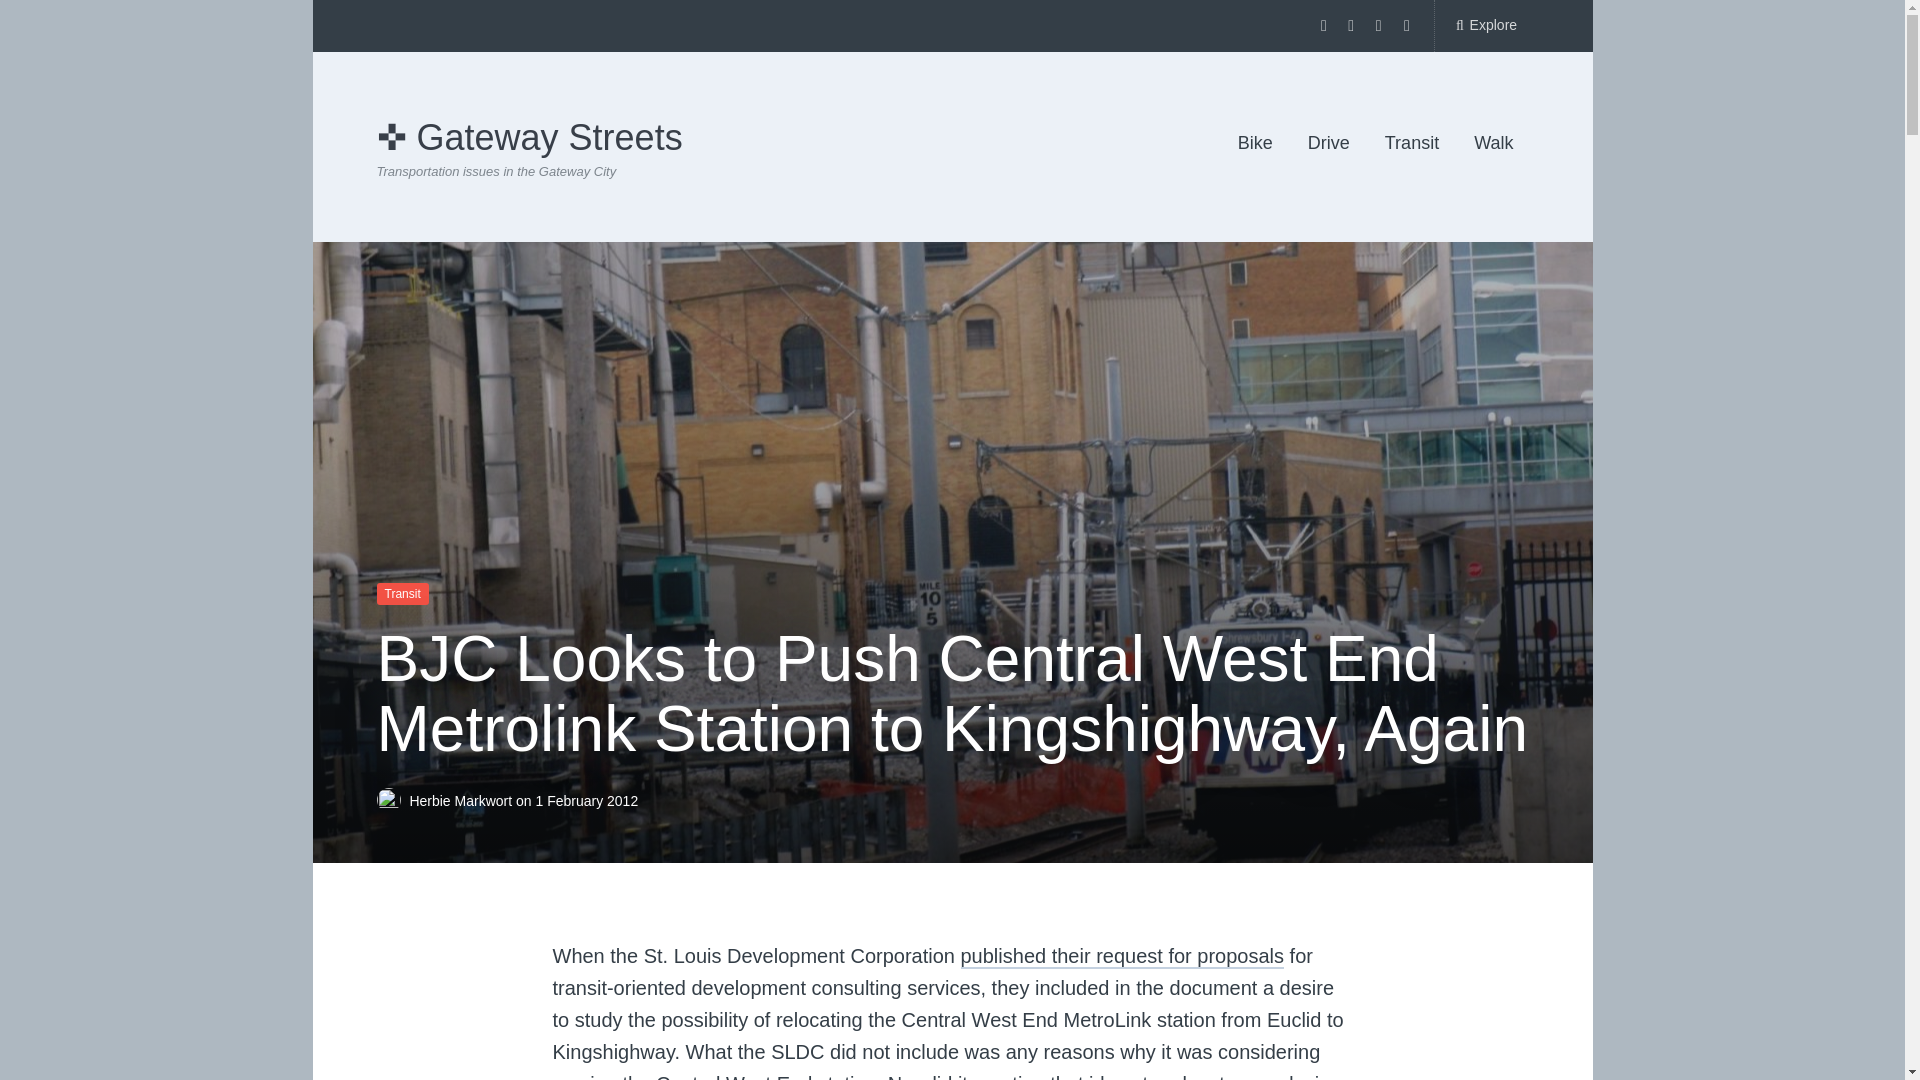 The height and width of the screenshot is (1080, 1920). I want to click on Posts by  , so click(392, 799).